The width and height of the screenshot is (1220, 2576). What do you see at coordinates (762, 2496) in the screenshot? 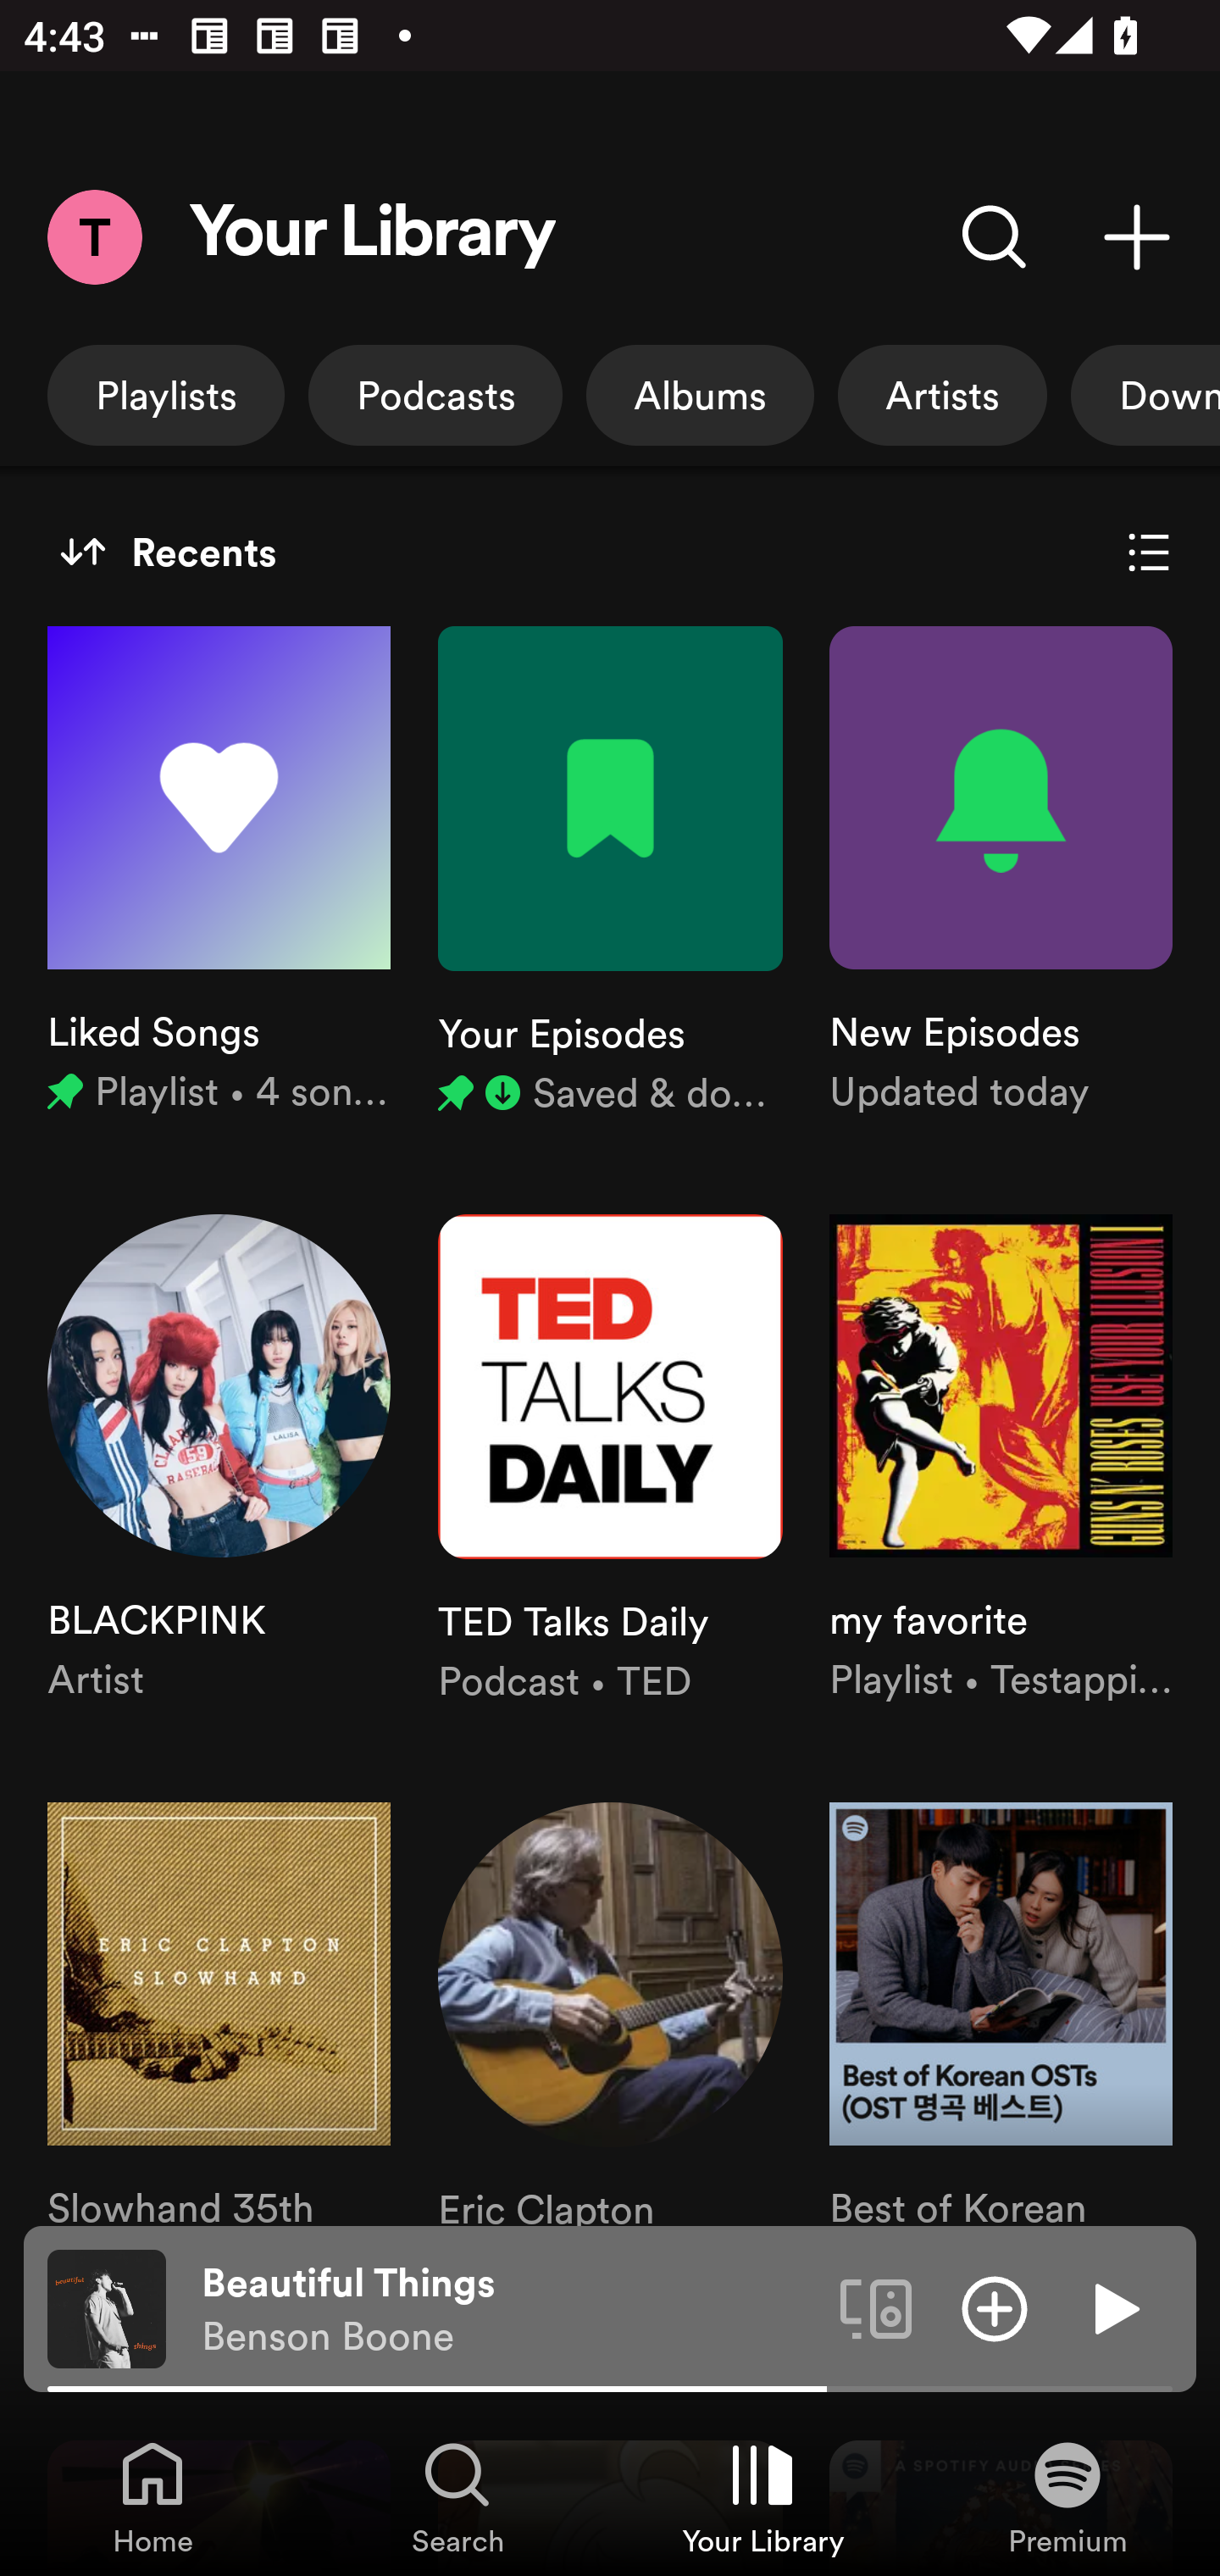
I see `Your Library, Tab 3 of 4 Your Library Your Library` at bounding box center [762, 2496].